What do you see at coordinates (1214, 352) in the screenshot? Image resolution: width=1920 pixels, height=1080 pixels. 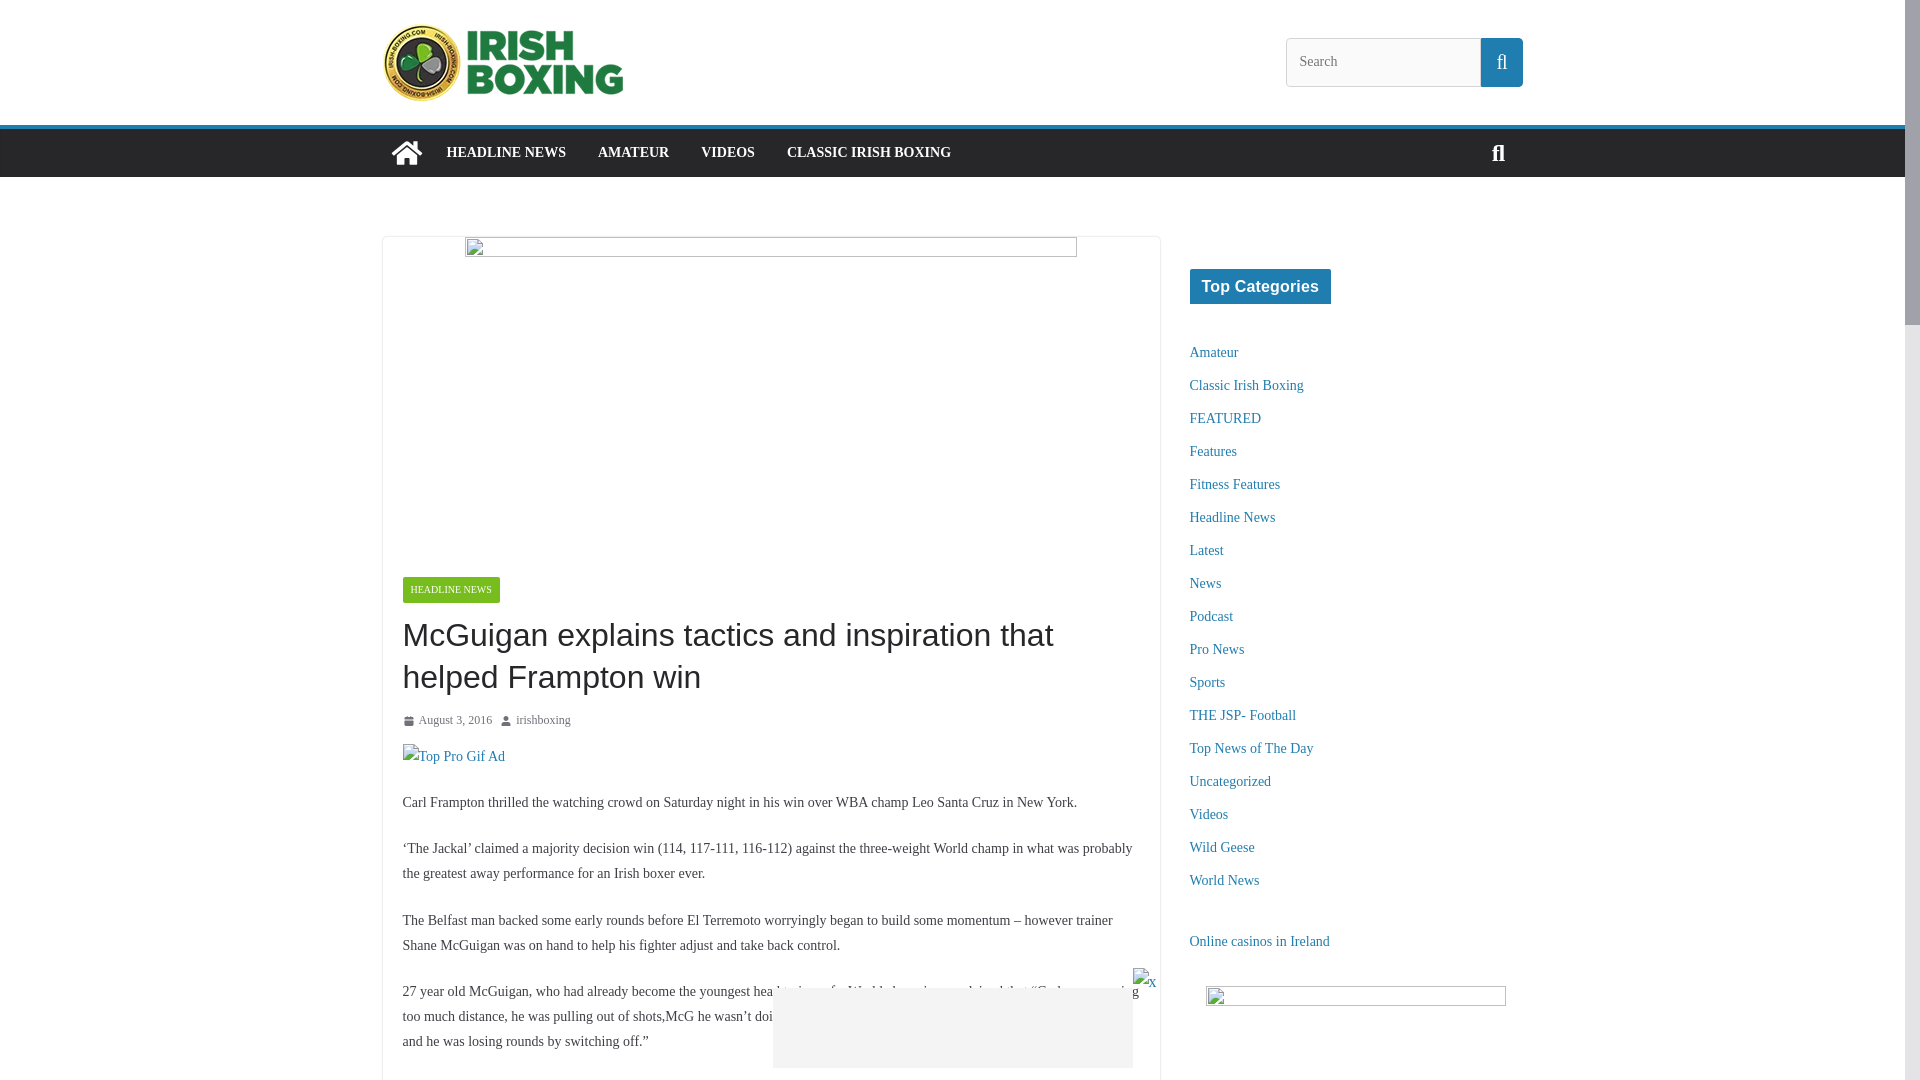 I see `Amateur` at bounding box center [1214, 352].